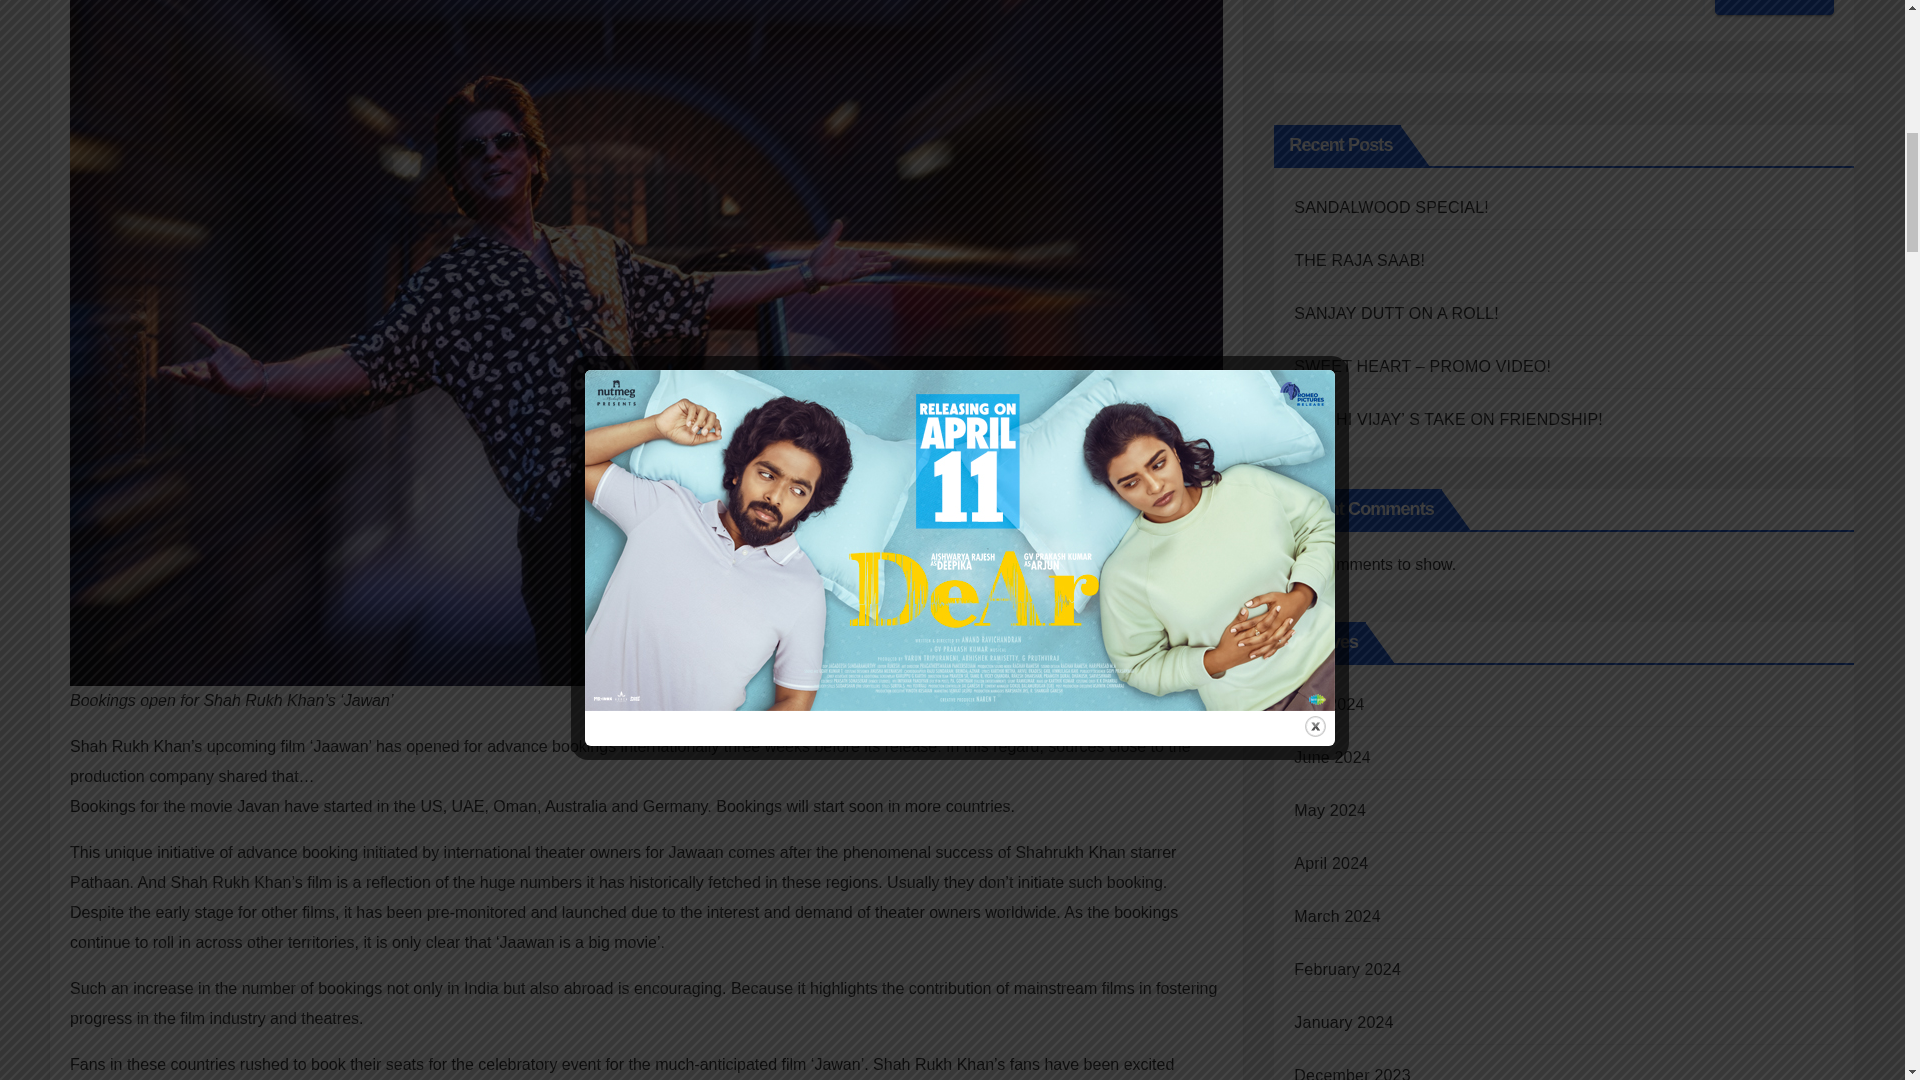  What do you see at coordinates (1330, 863) in the screenshot?
I see `April 2024` at bounding box center [1330, 863].